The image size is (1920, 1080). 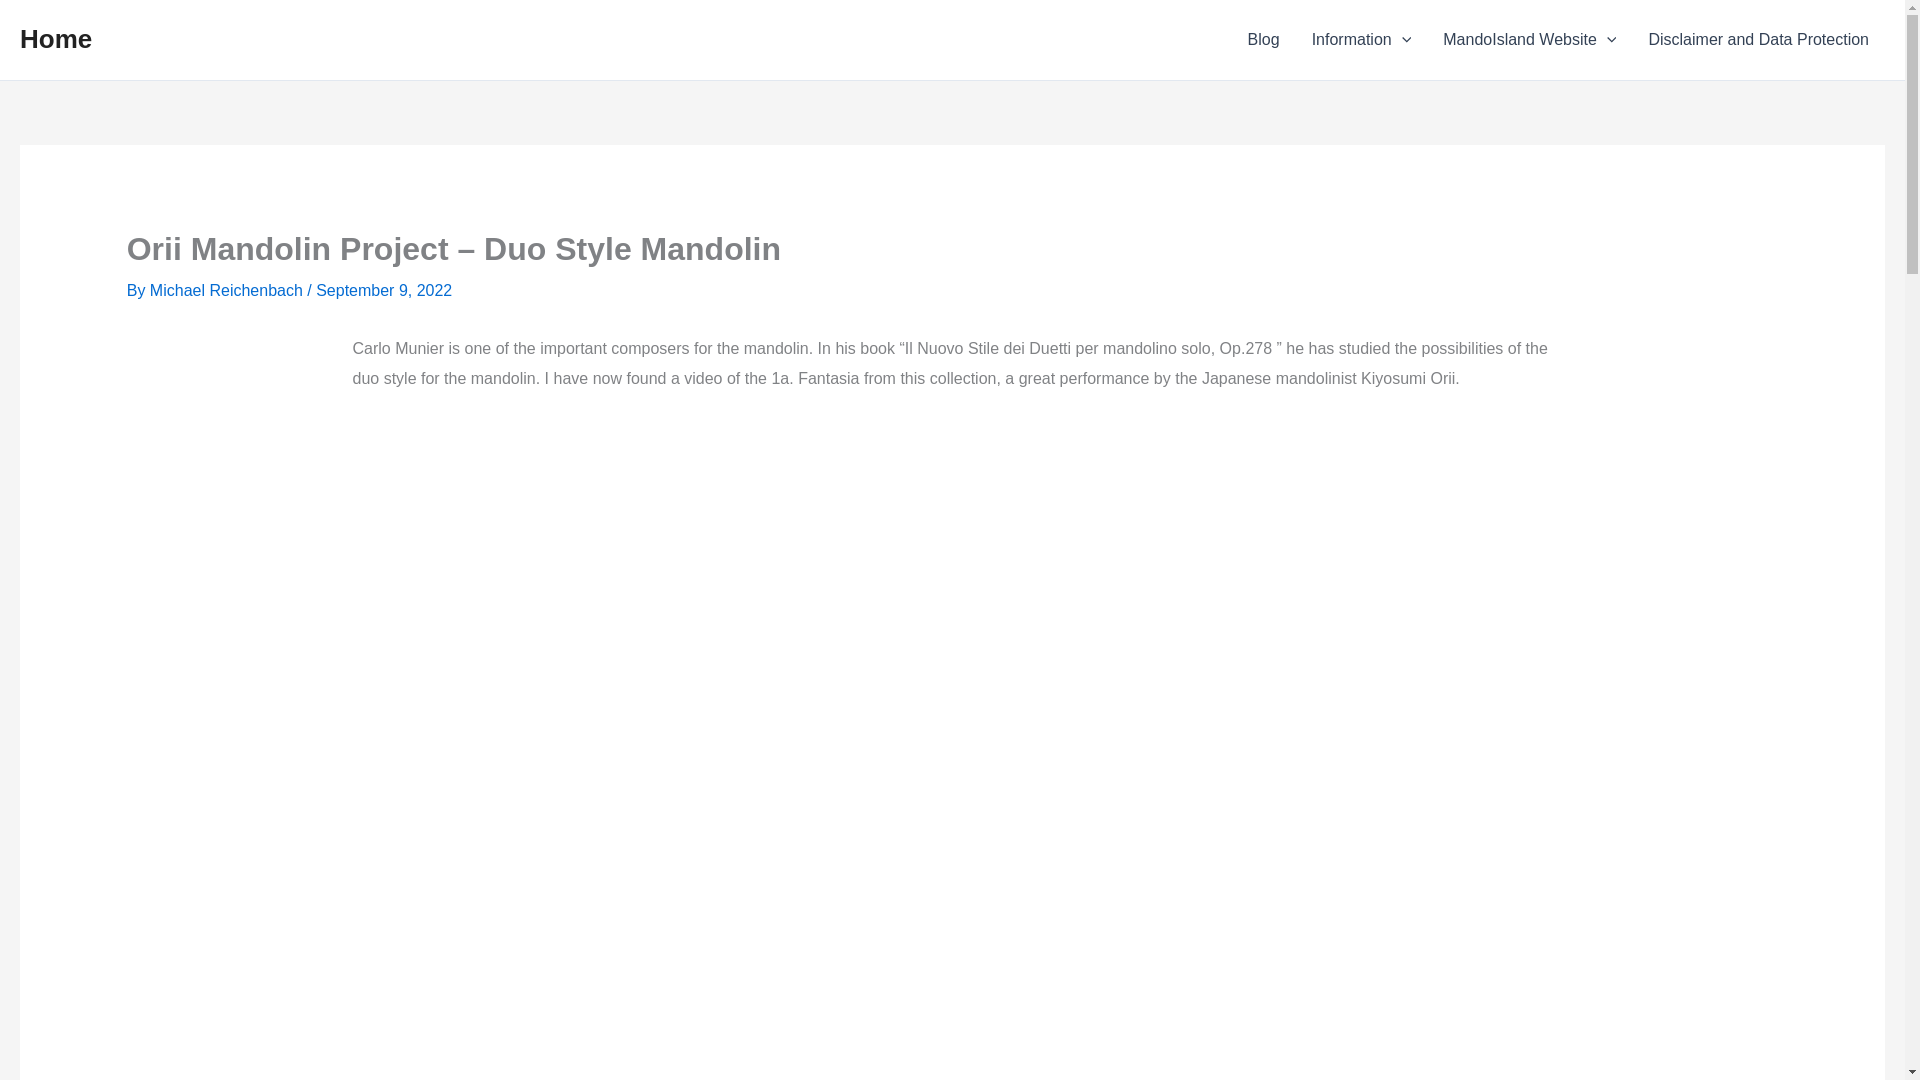 What do you see at coordinates (1362, 40) in the screenshot?
I see `Information` at bounding box center [1362, 40].